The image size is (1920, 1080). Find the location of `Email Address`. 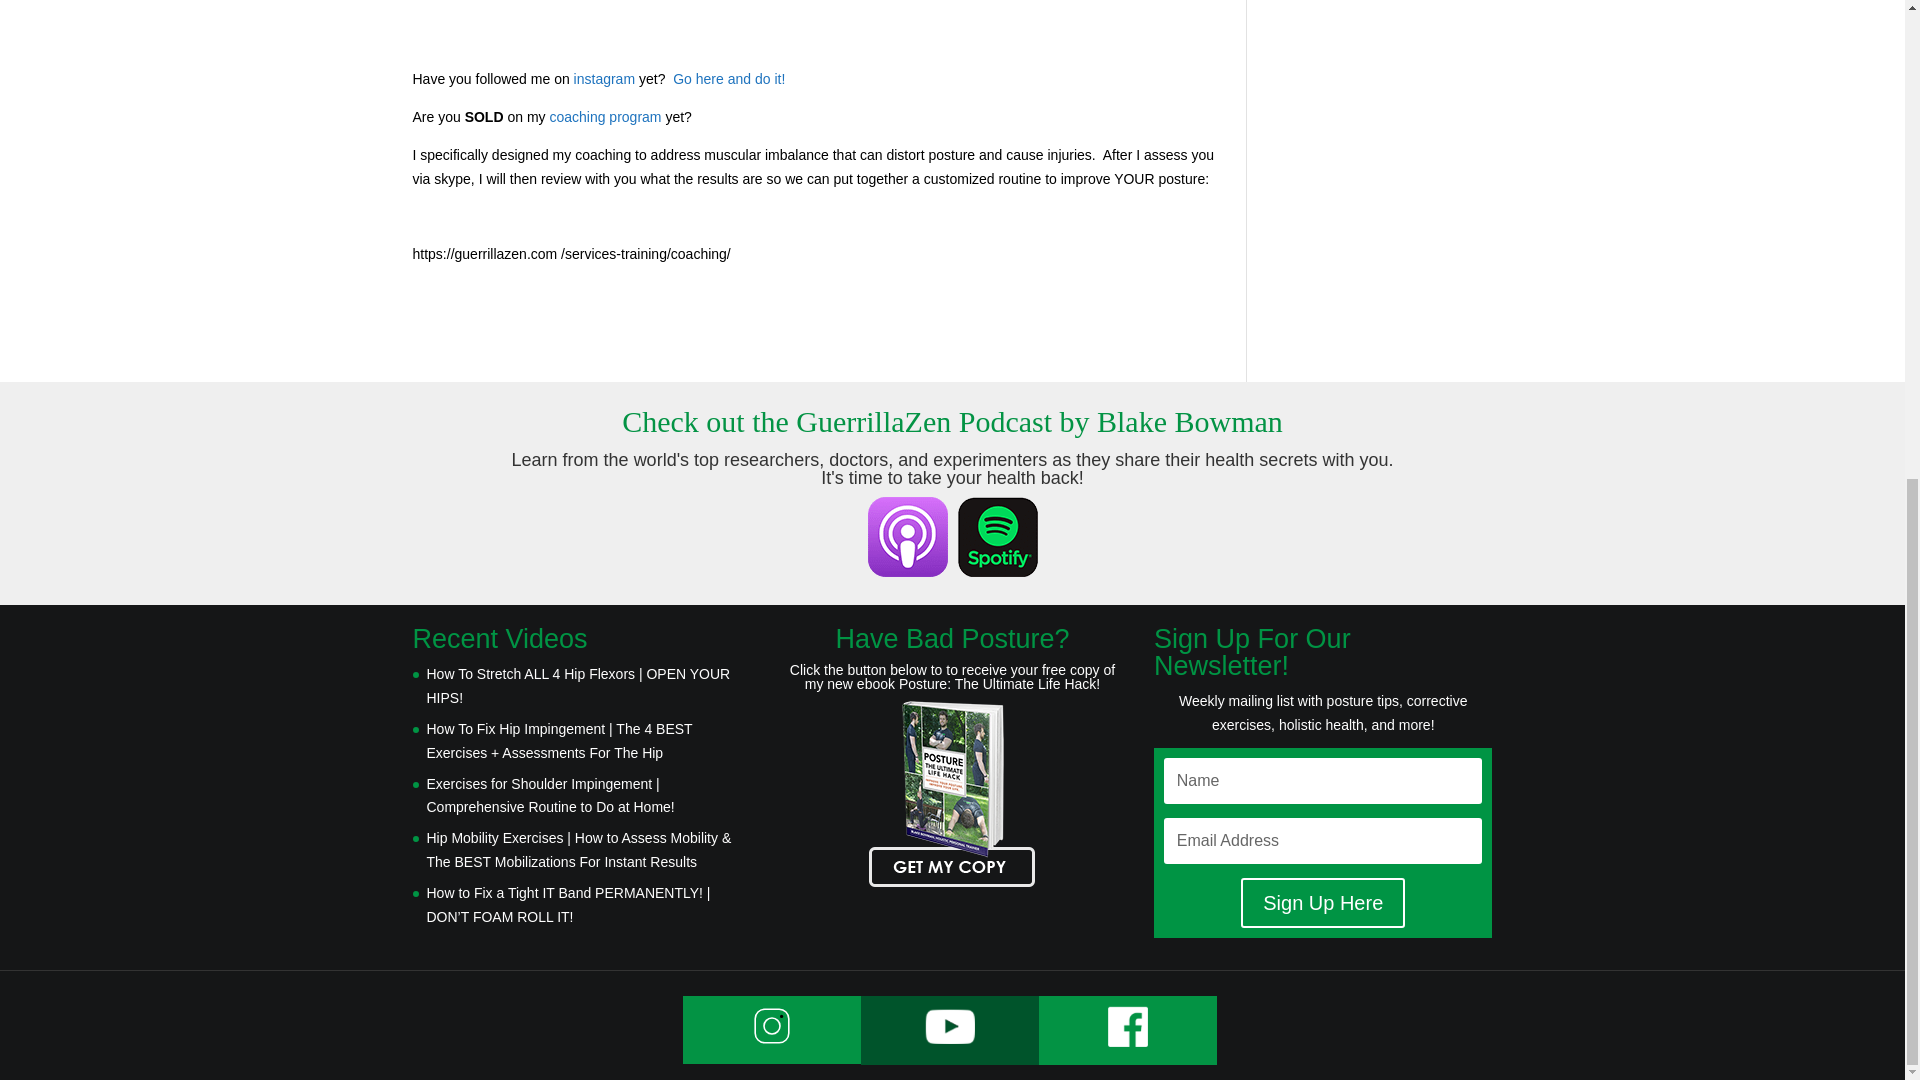

Email Address is located at coordinates (1322, 840).